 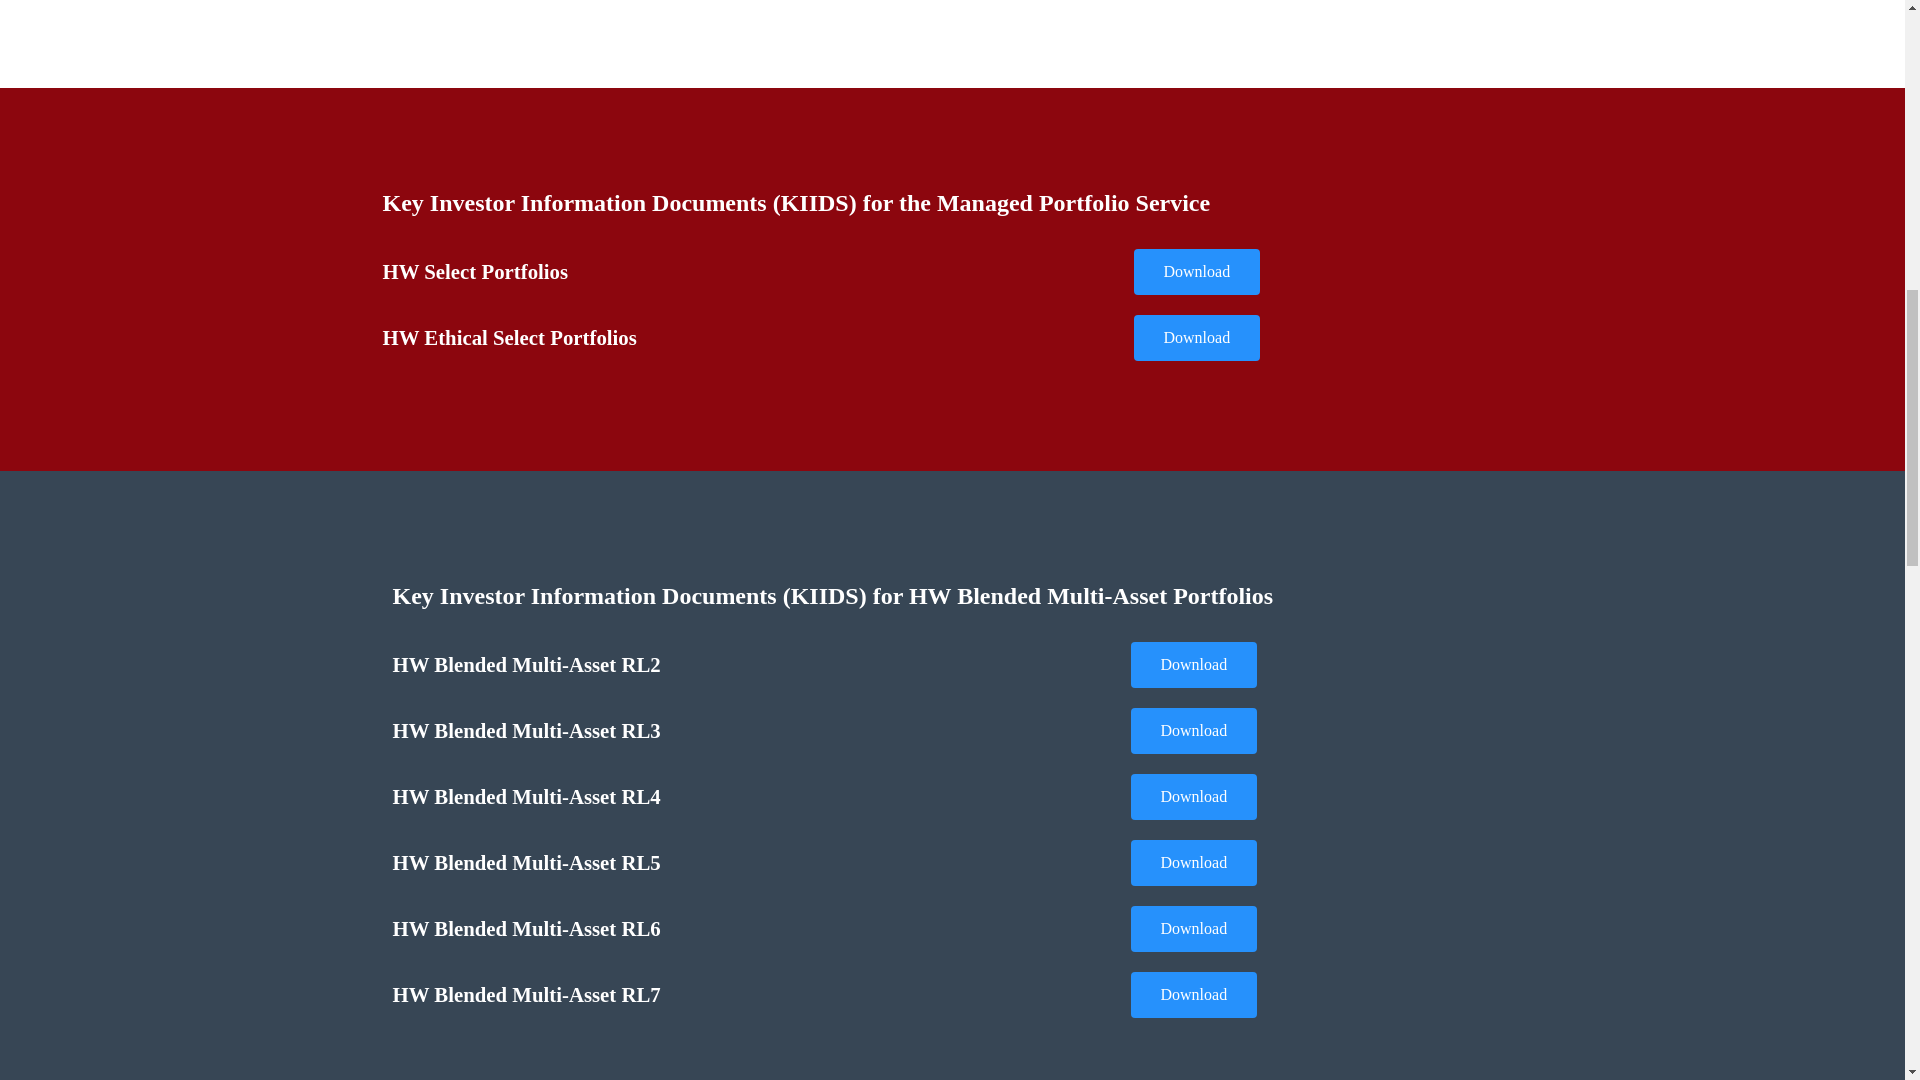 What do you see at coordinates (1198, 338) in the screenshot?
I see `Download` at bounding box center [1198, 338].